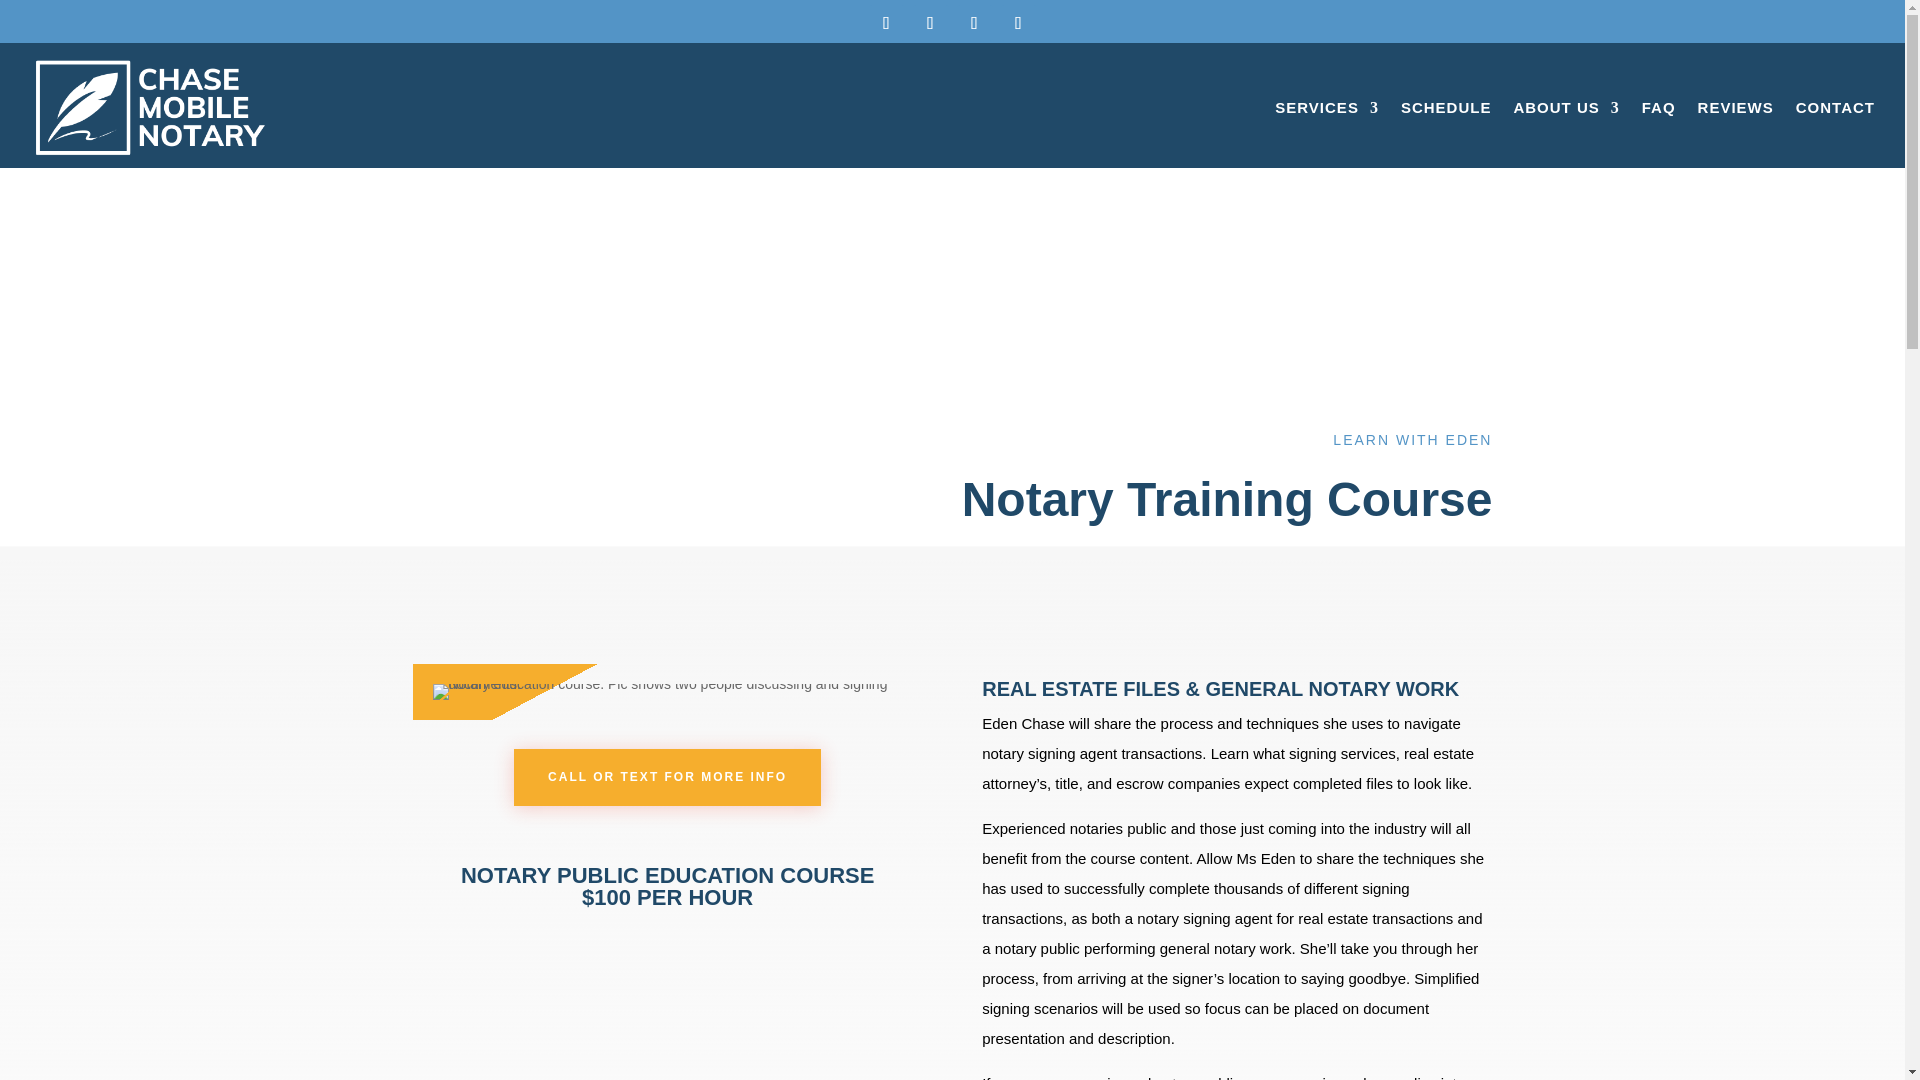 Image resolution: width=1920 pixels, height=1080 pixels. I want to click on Follow on Facebook, so click(886, 23).